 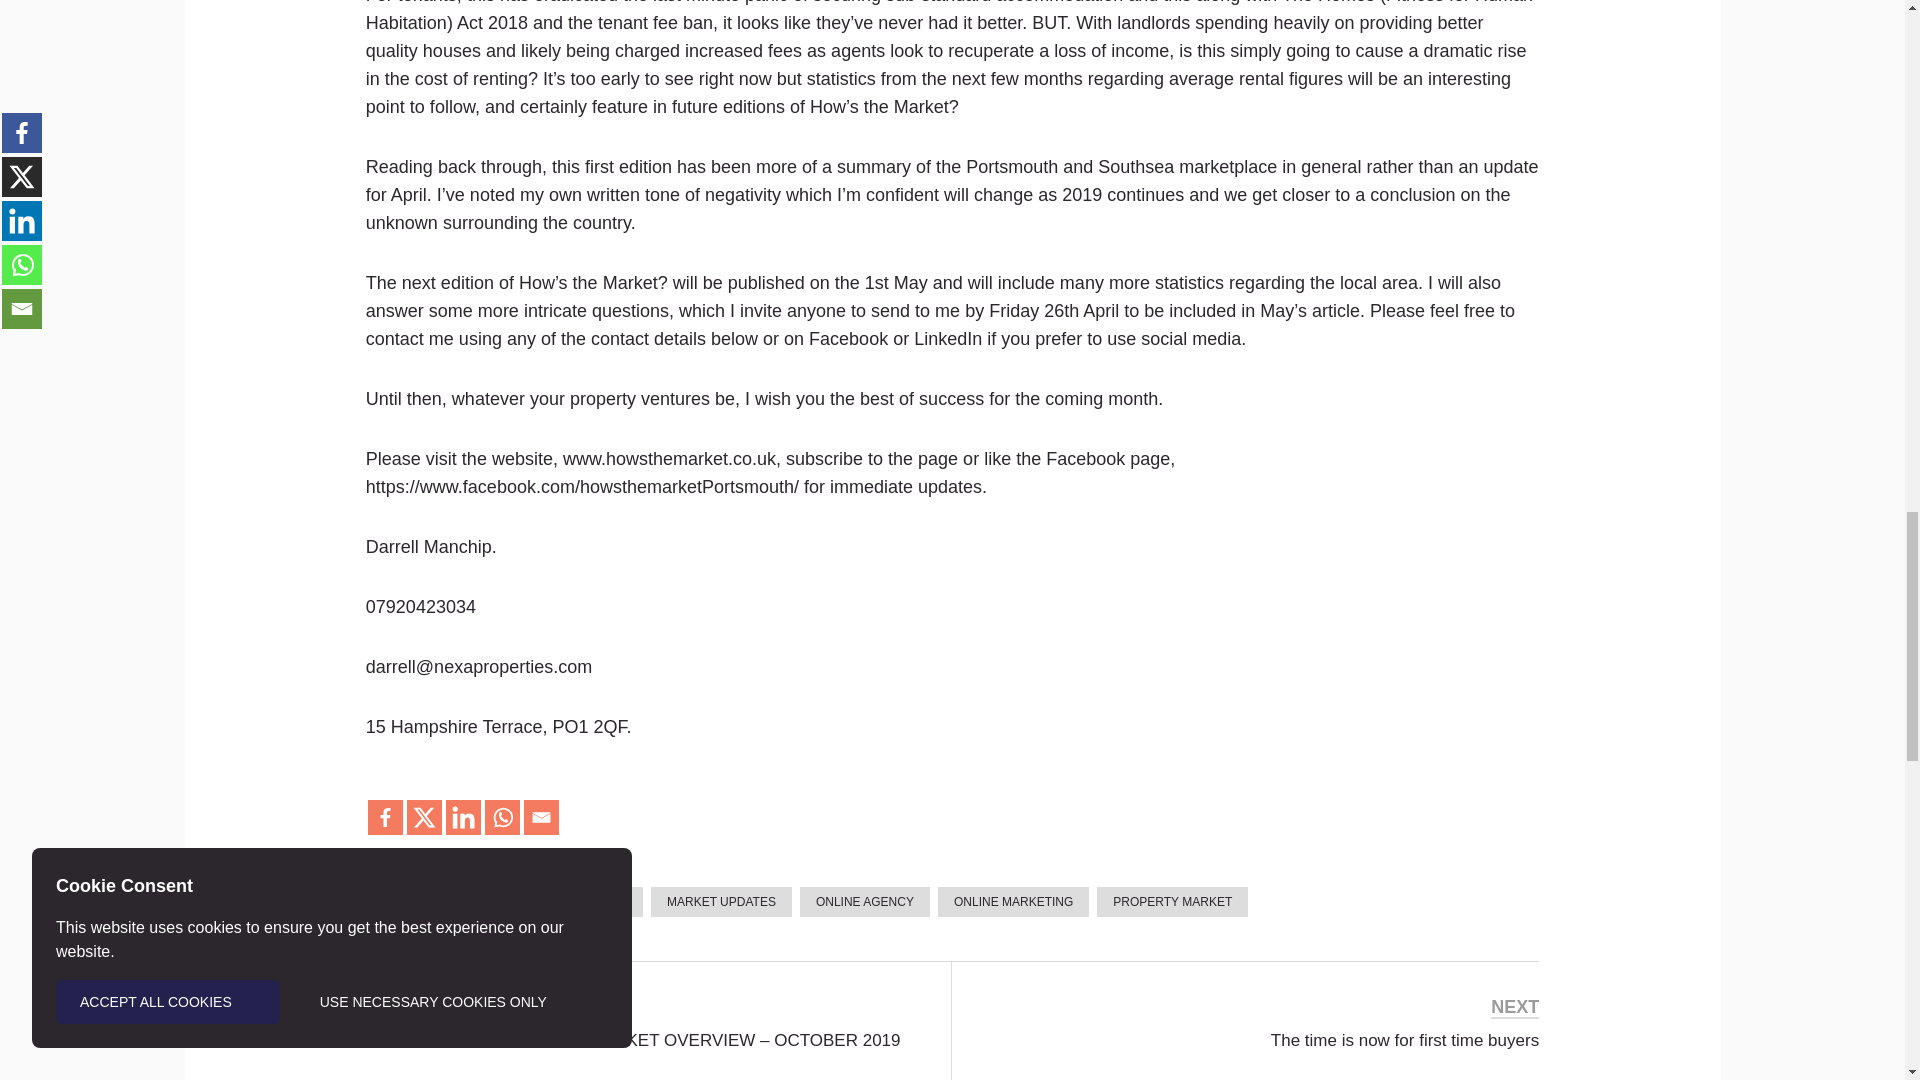 I want to click on Email, so click(x=541, y=817).